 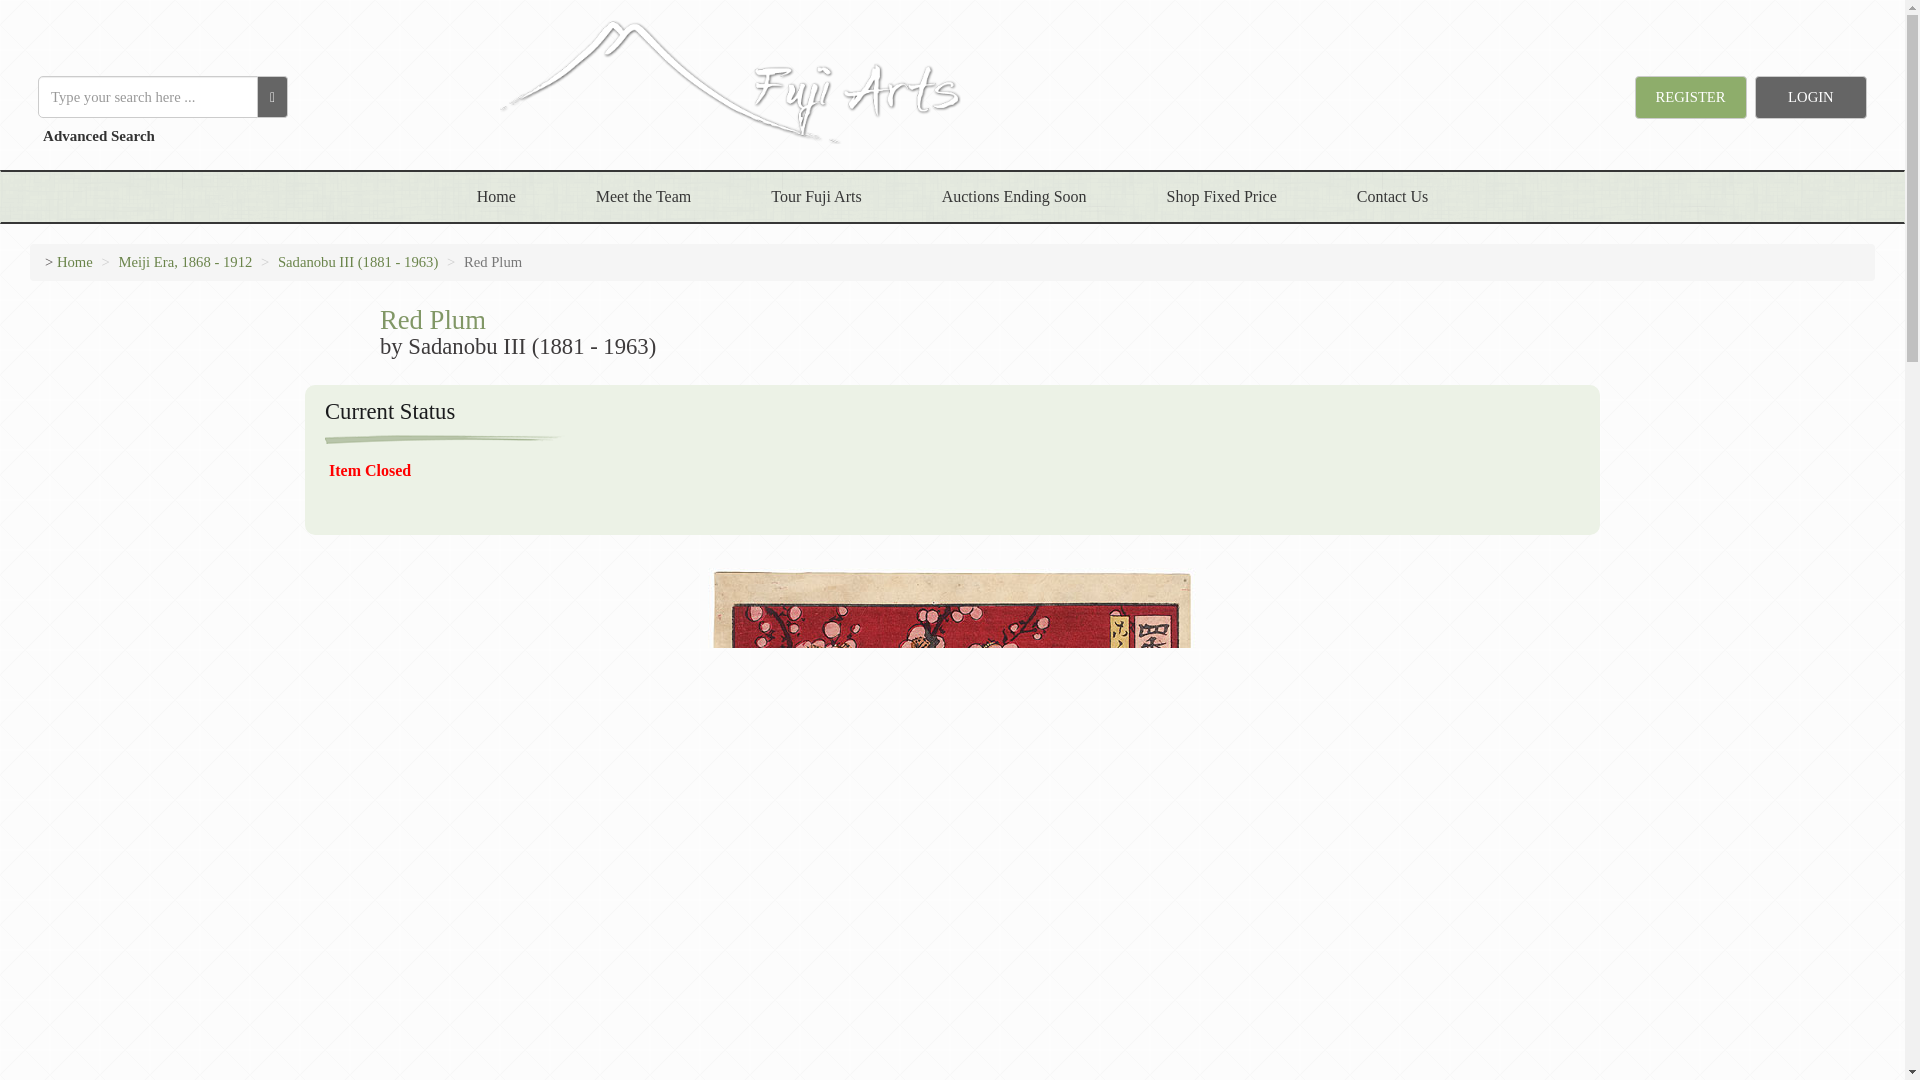 I want to click on Shop Fixed Price, so click(x=1222, y=196).